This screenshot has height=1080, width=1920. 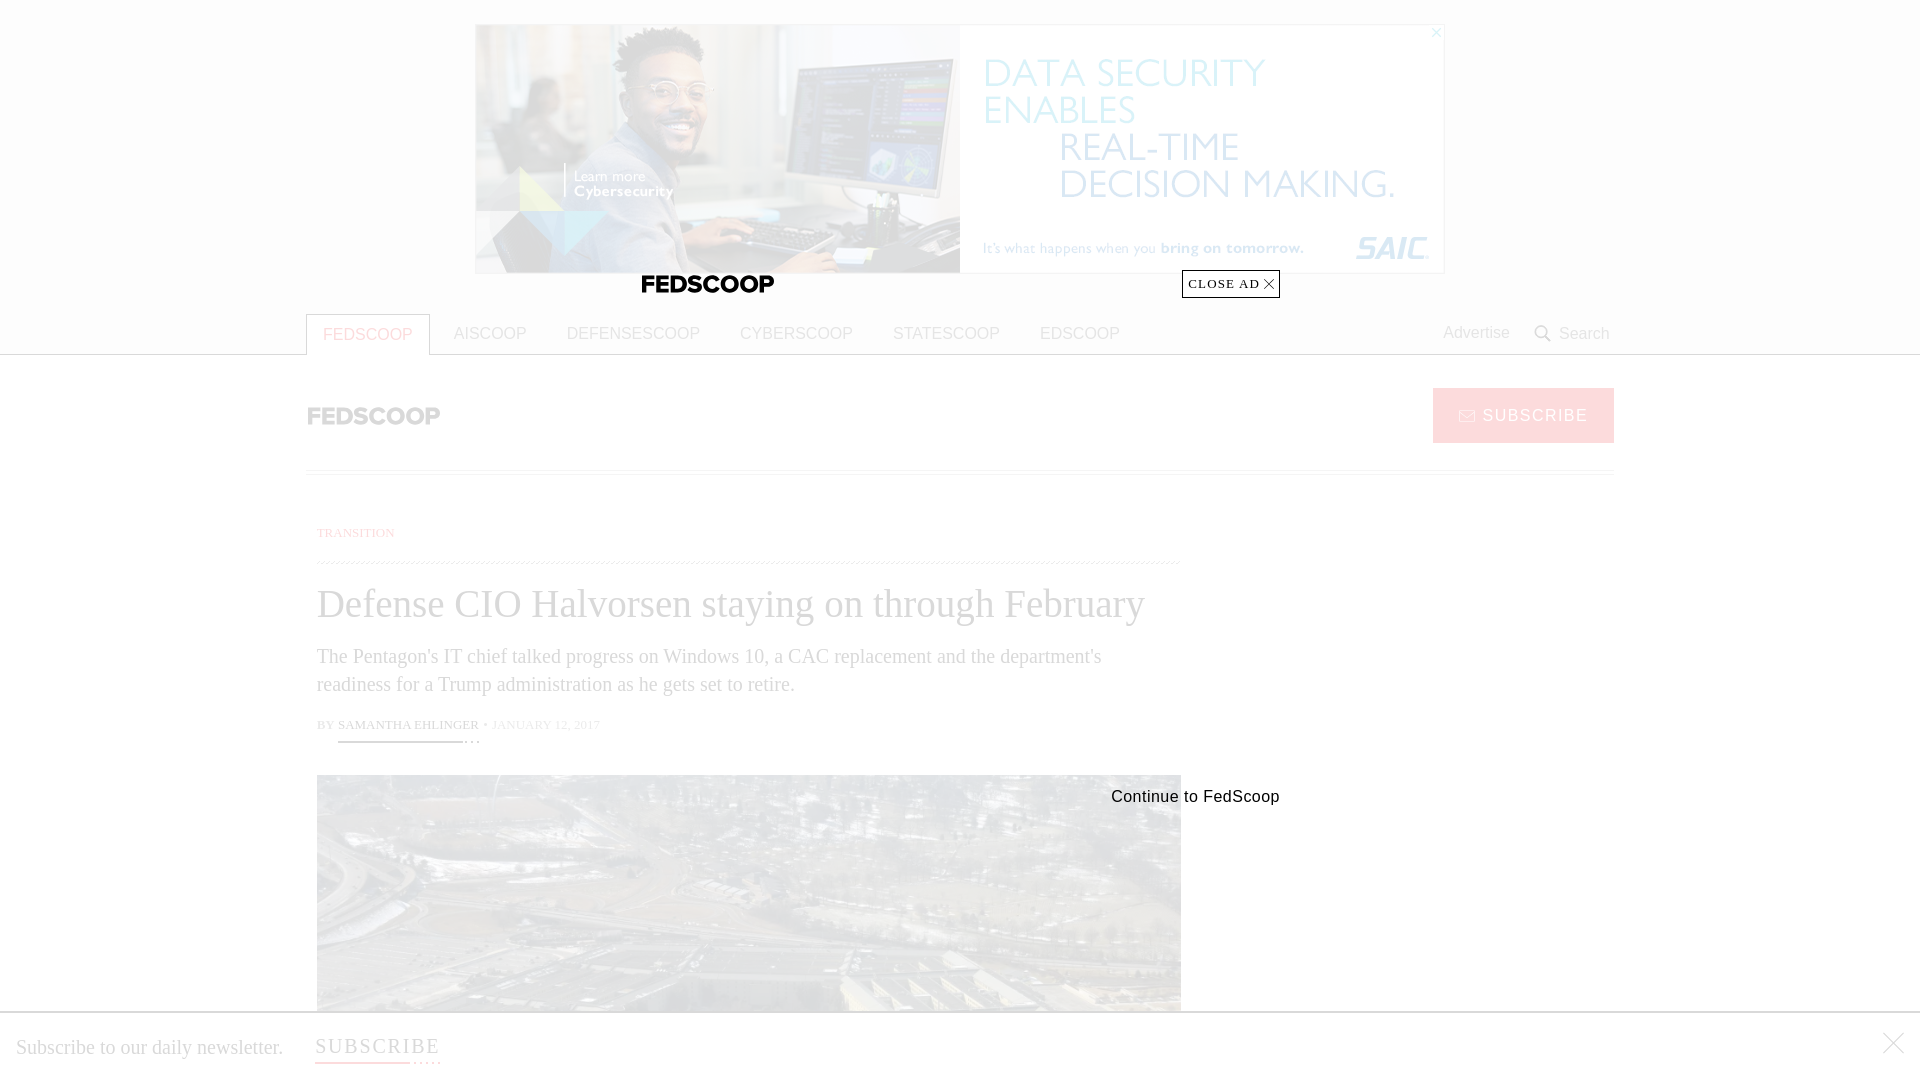 What do you see at coordinates (1080, 334) in the screenshot?
I see `EDSCOOP` at bounding box center [1080, 334].